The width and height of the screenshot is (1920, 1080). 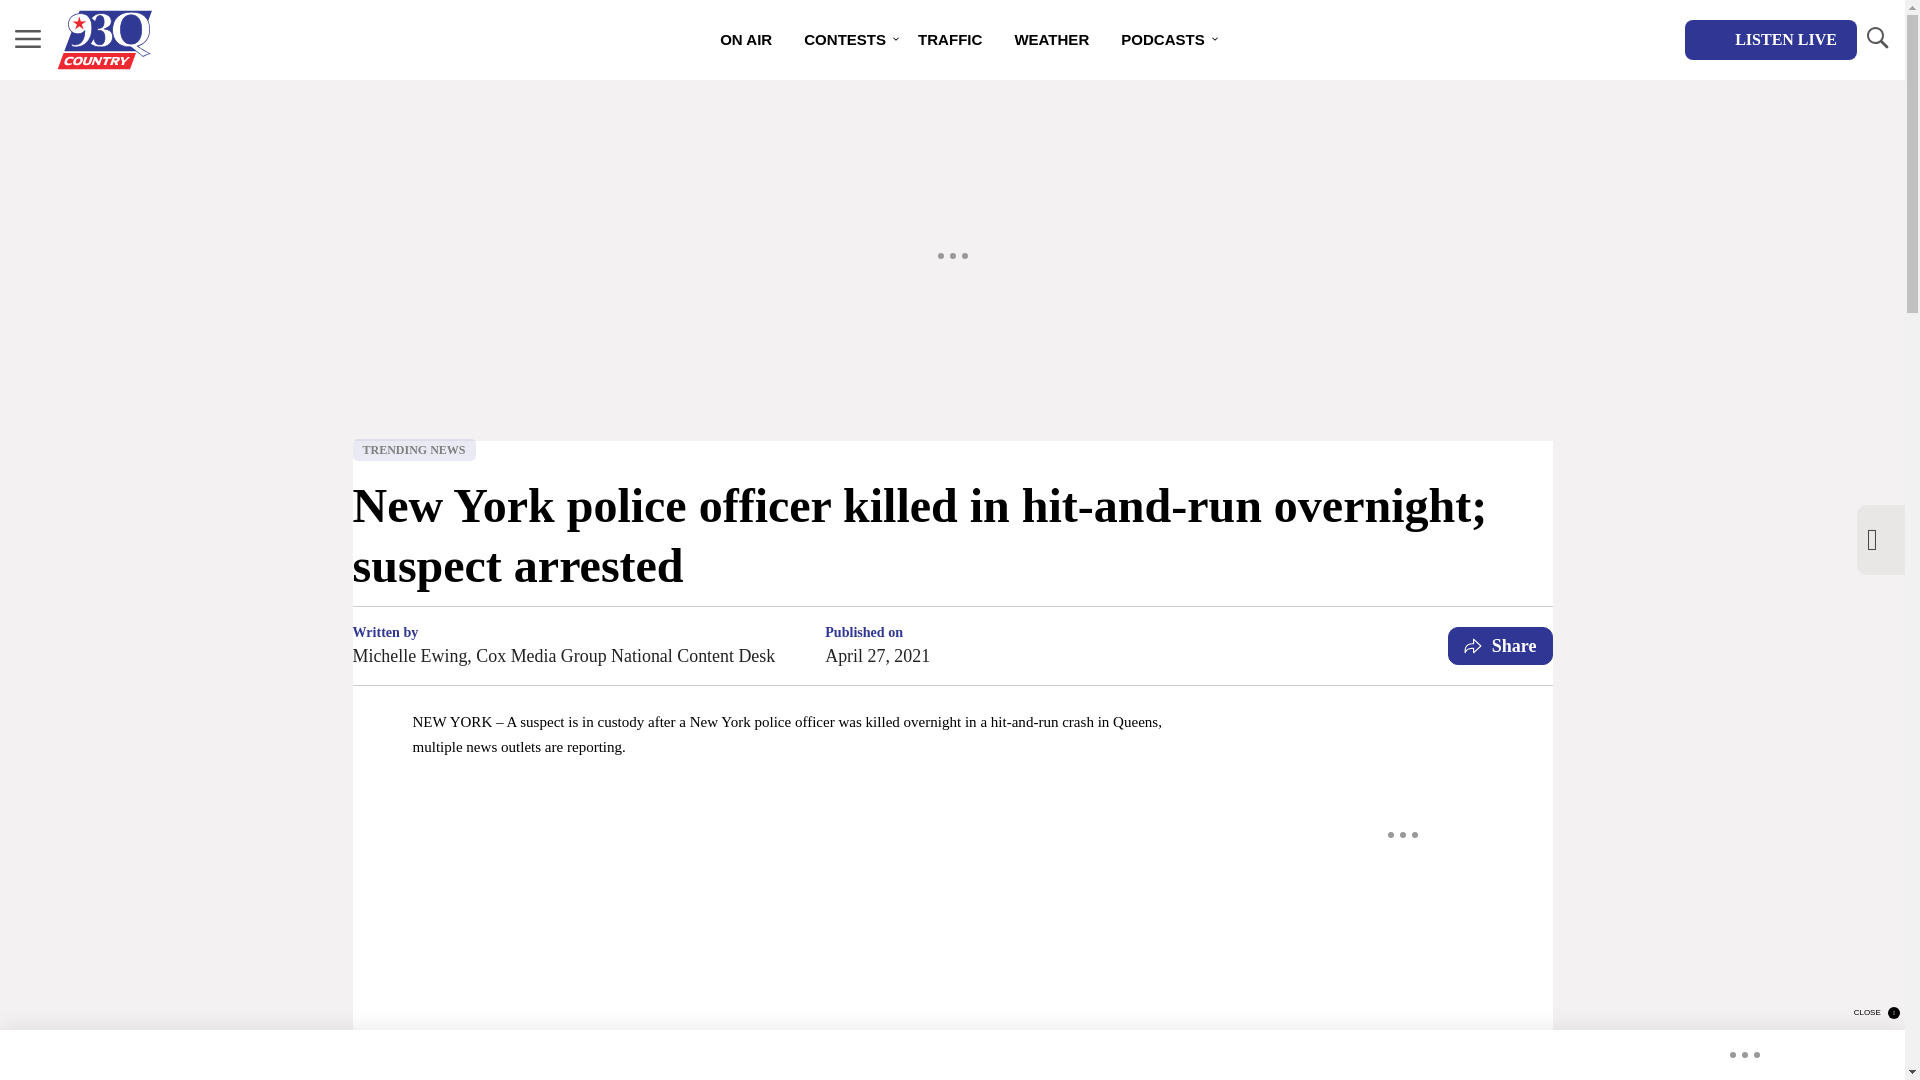 I want to click on ON AIR, so click(x=746, y=40).